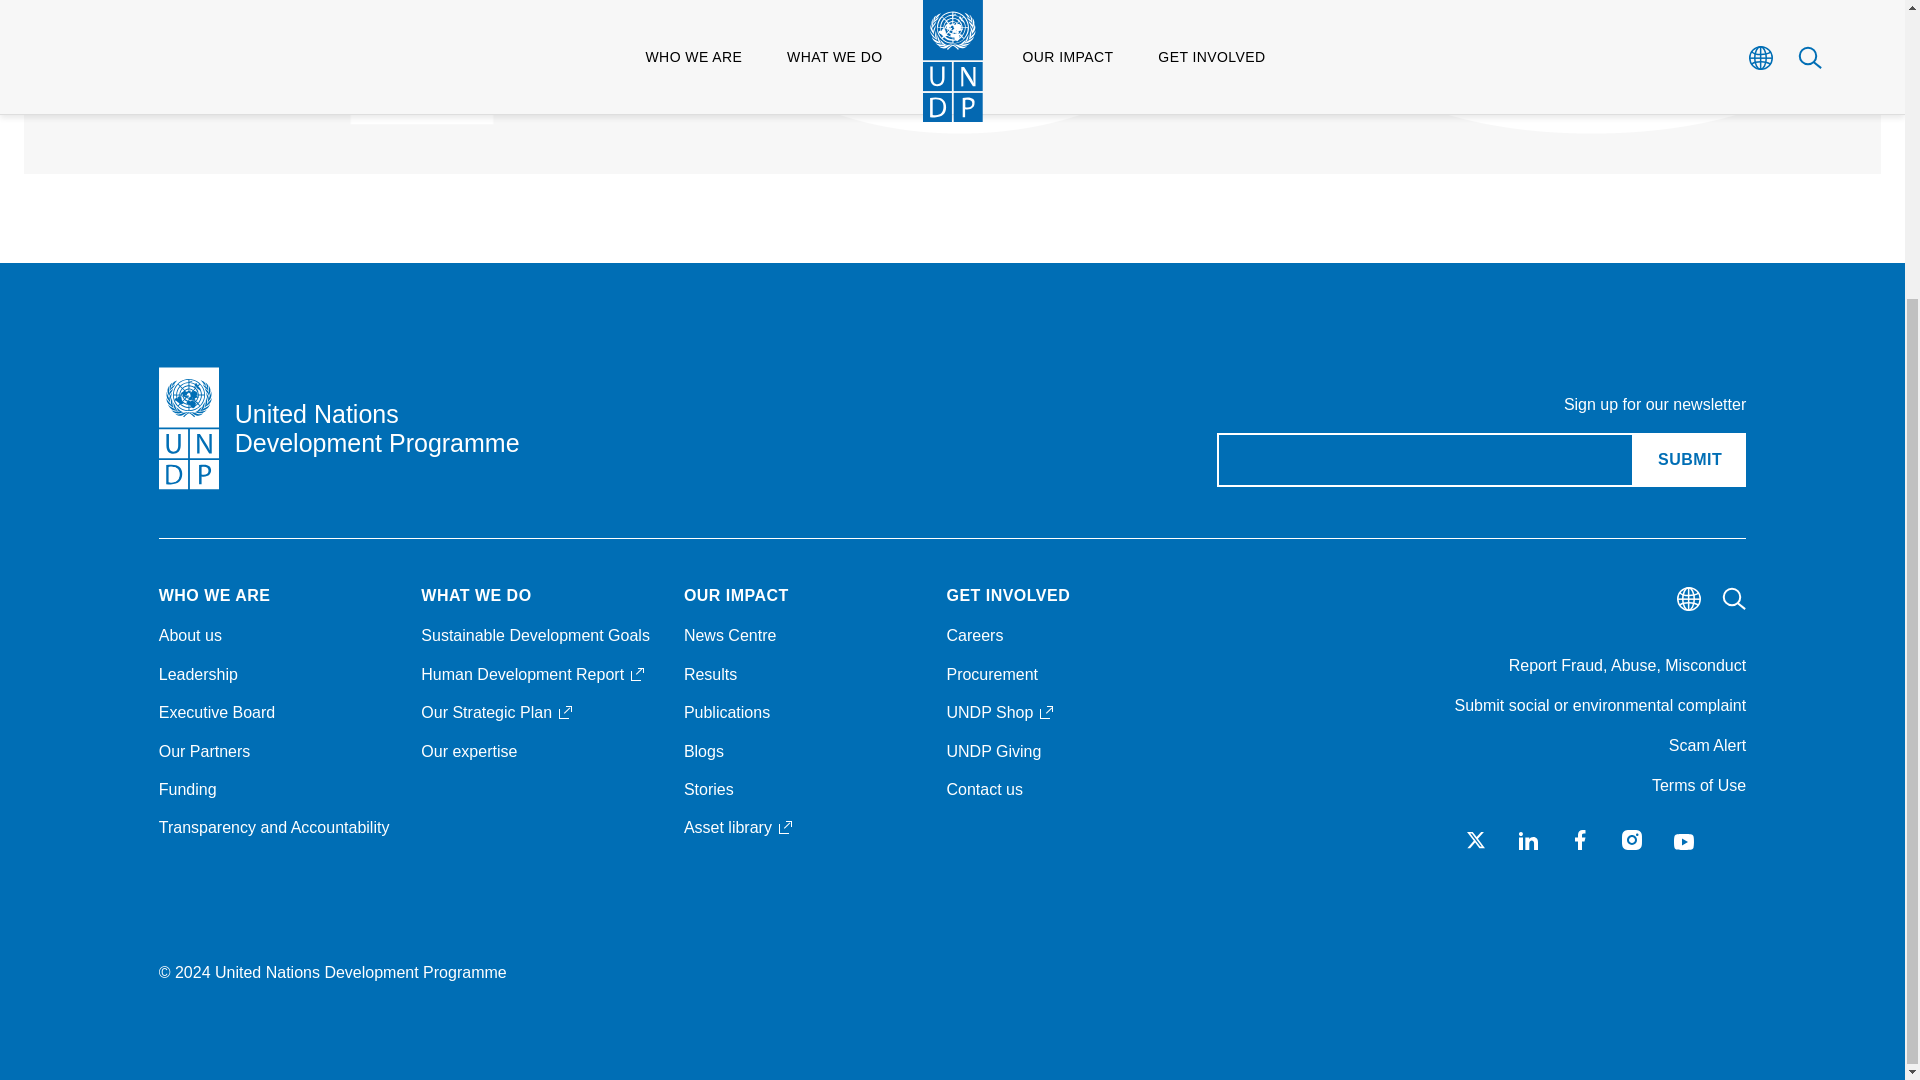  Describe the element at coordinates (1528, 840) in the screenshot. I see `Linkedin` at that location.